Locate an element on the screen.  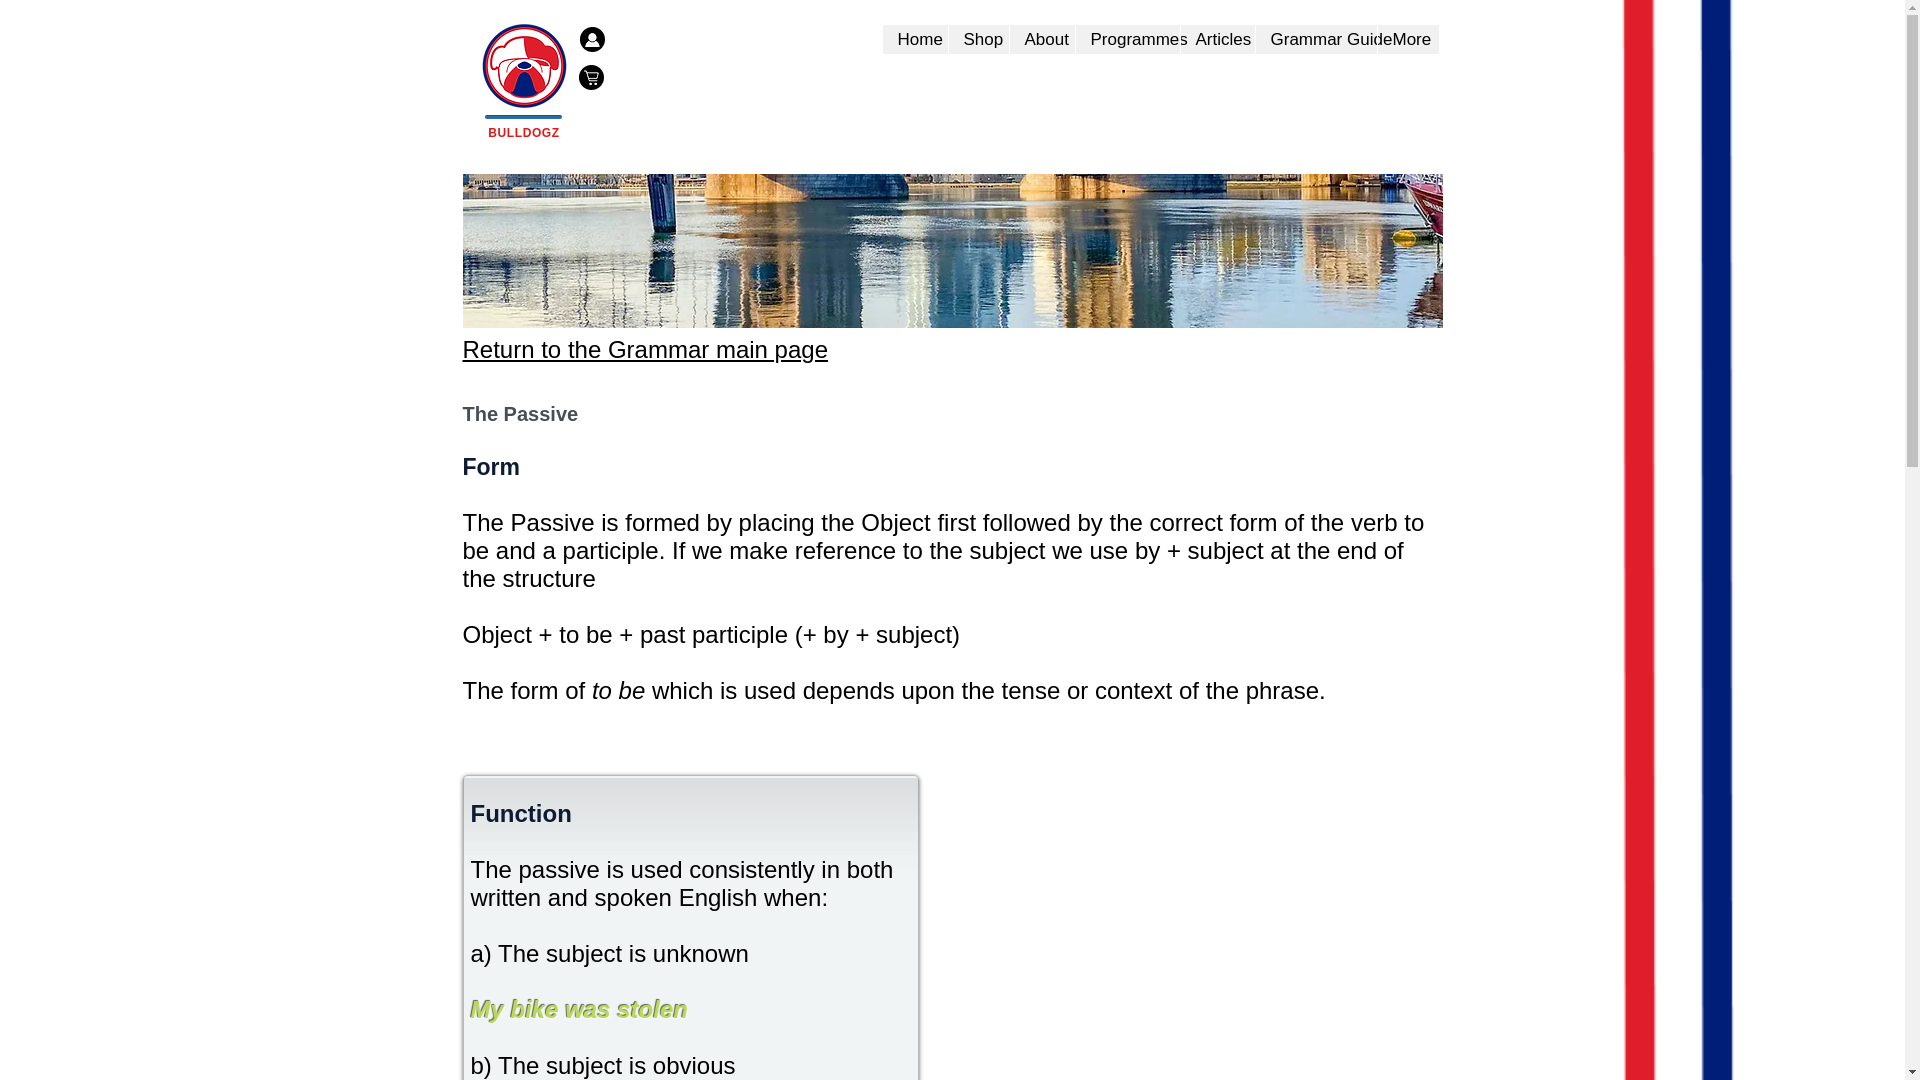
Return to the Grammar main page is located at coordinates (644, 348).